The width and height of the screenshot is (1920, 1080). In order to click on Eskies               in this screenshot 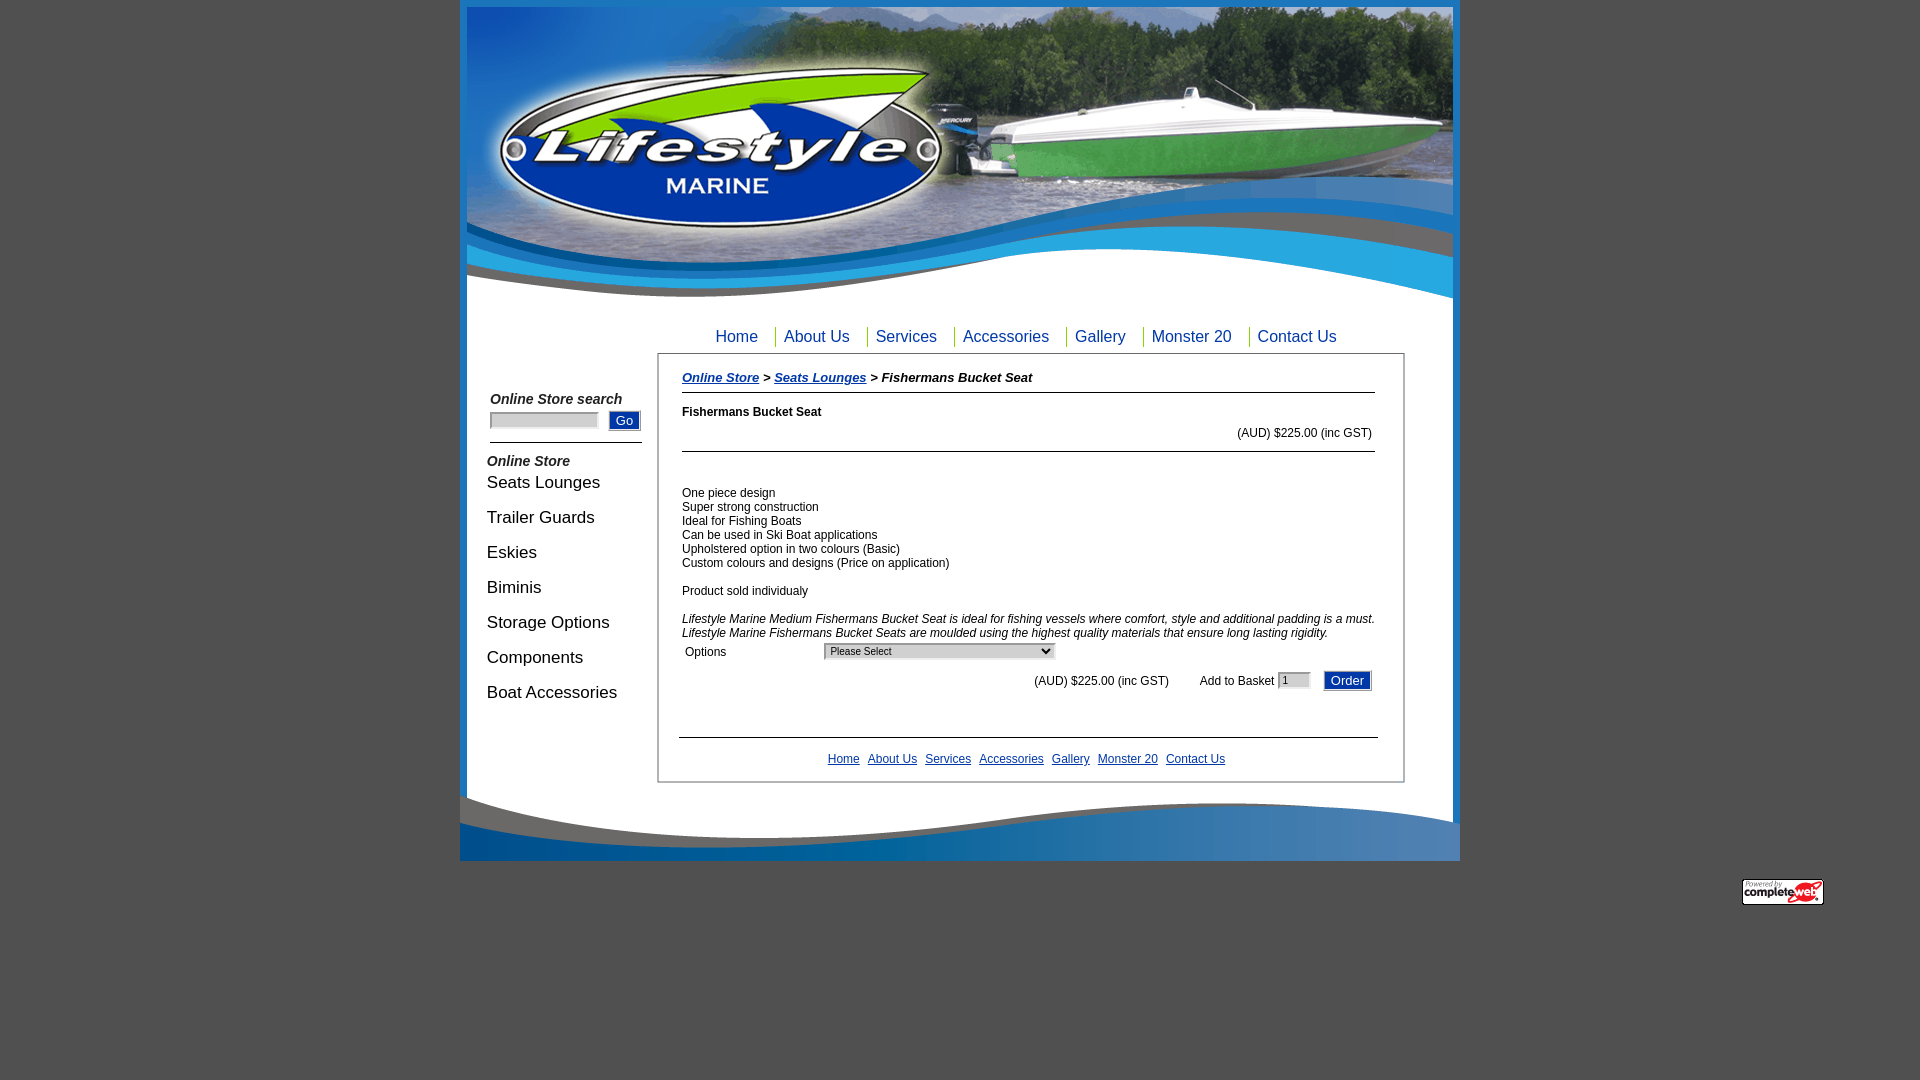, I will do `click(545, 552)`.